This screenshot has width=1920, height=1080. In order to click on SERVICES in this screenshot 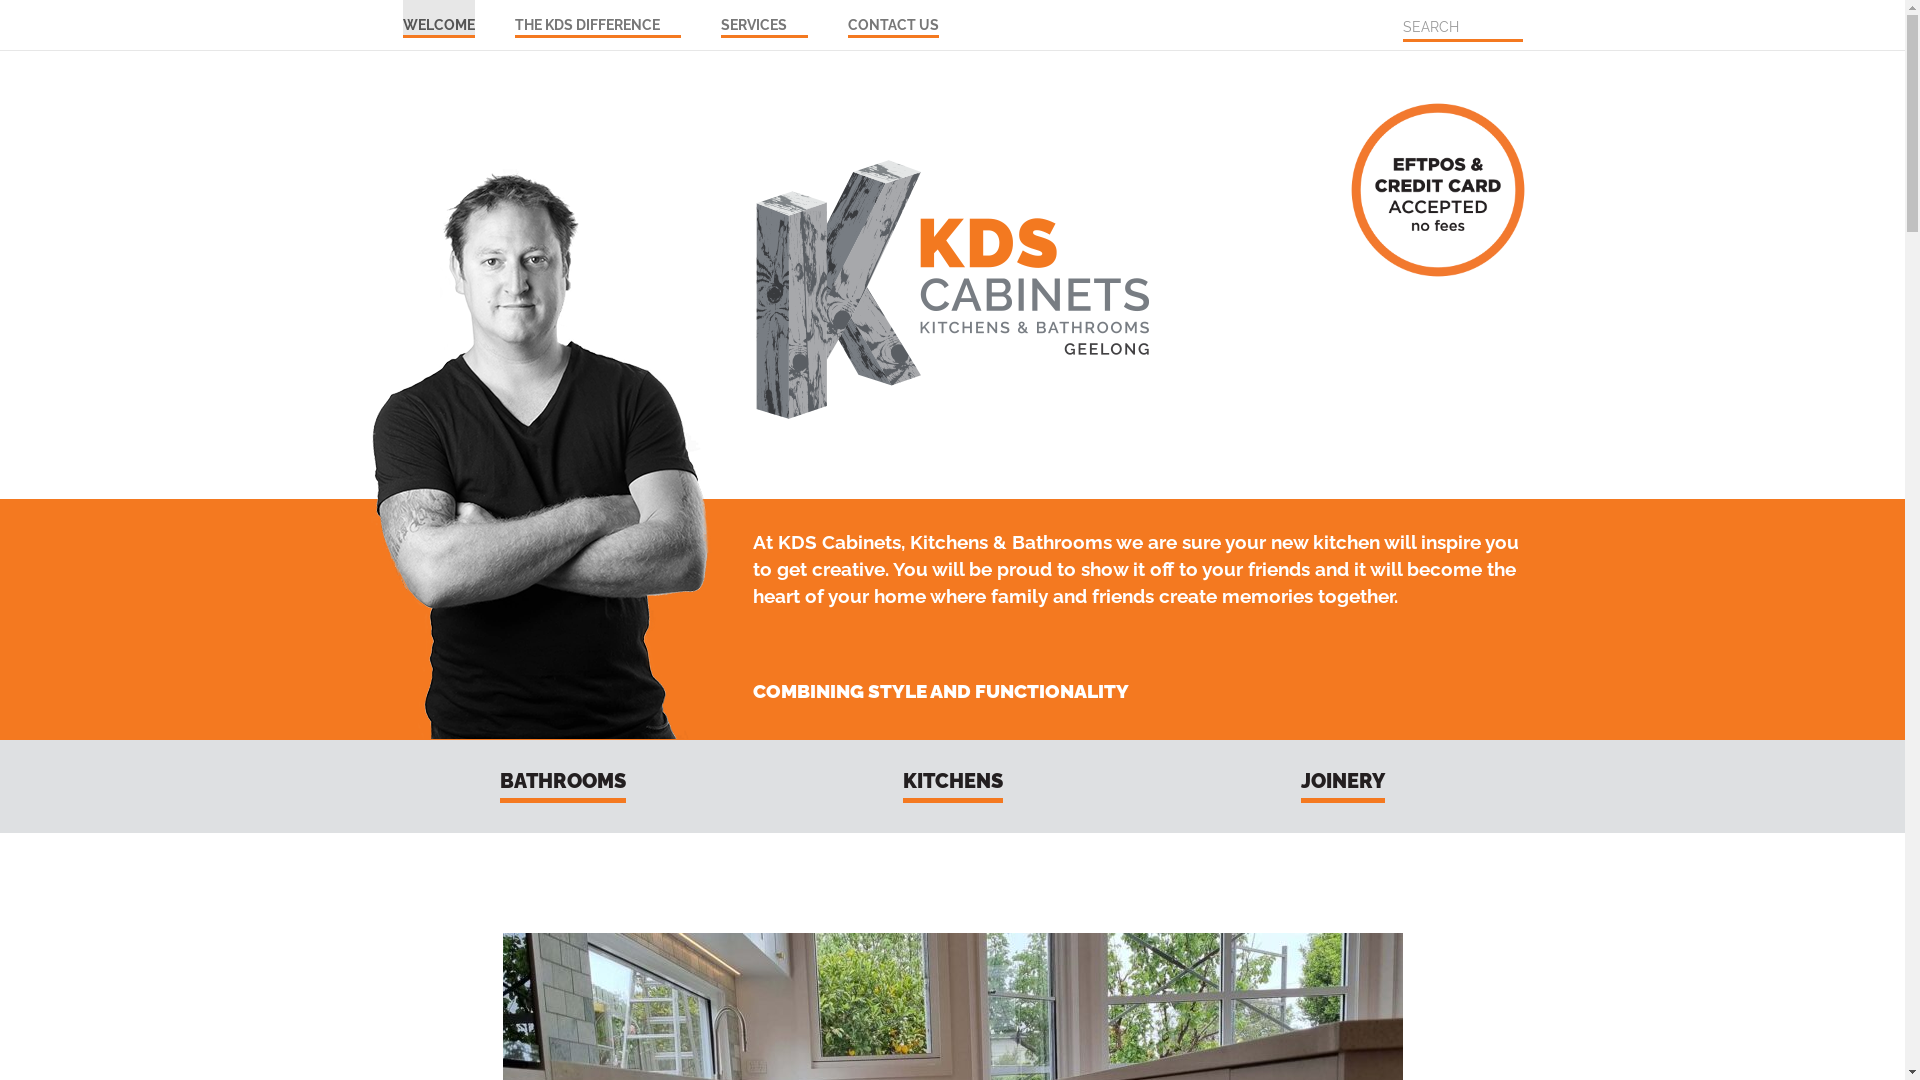, I will do `click(764, 19)`.